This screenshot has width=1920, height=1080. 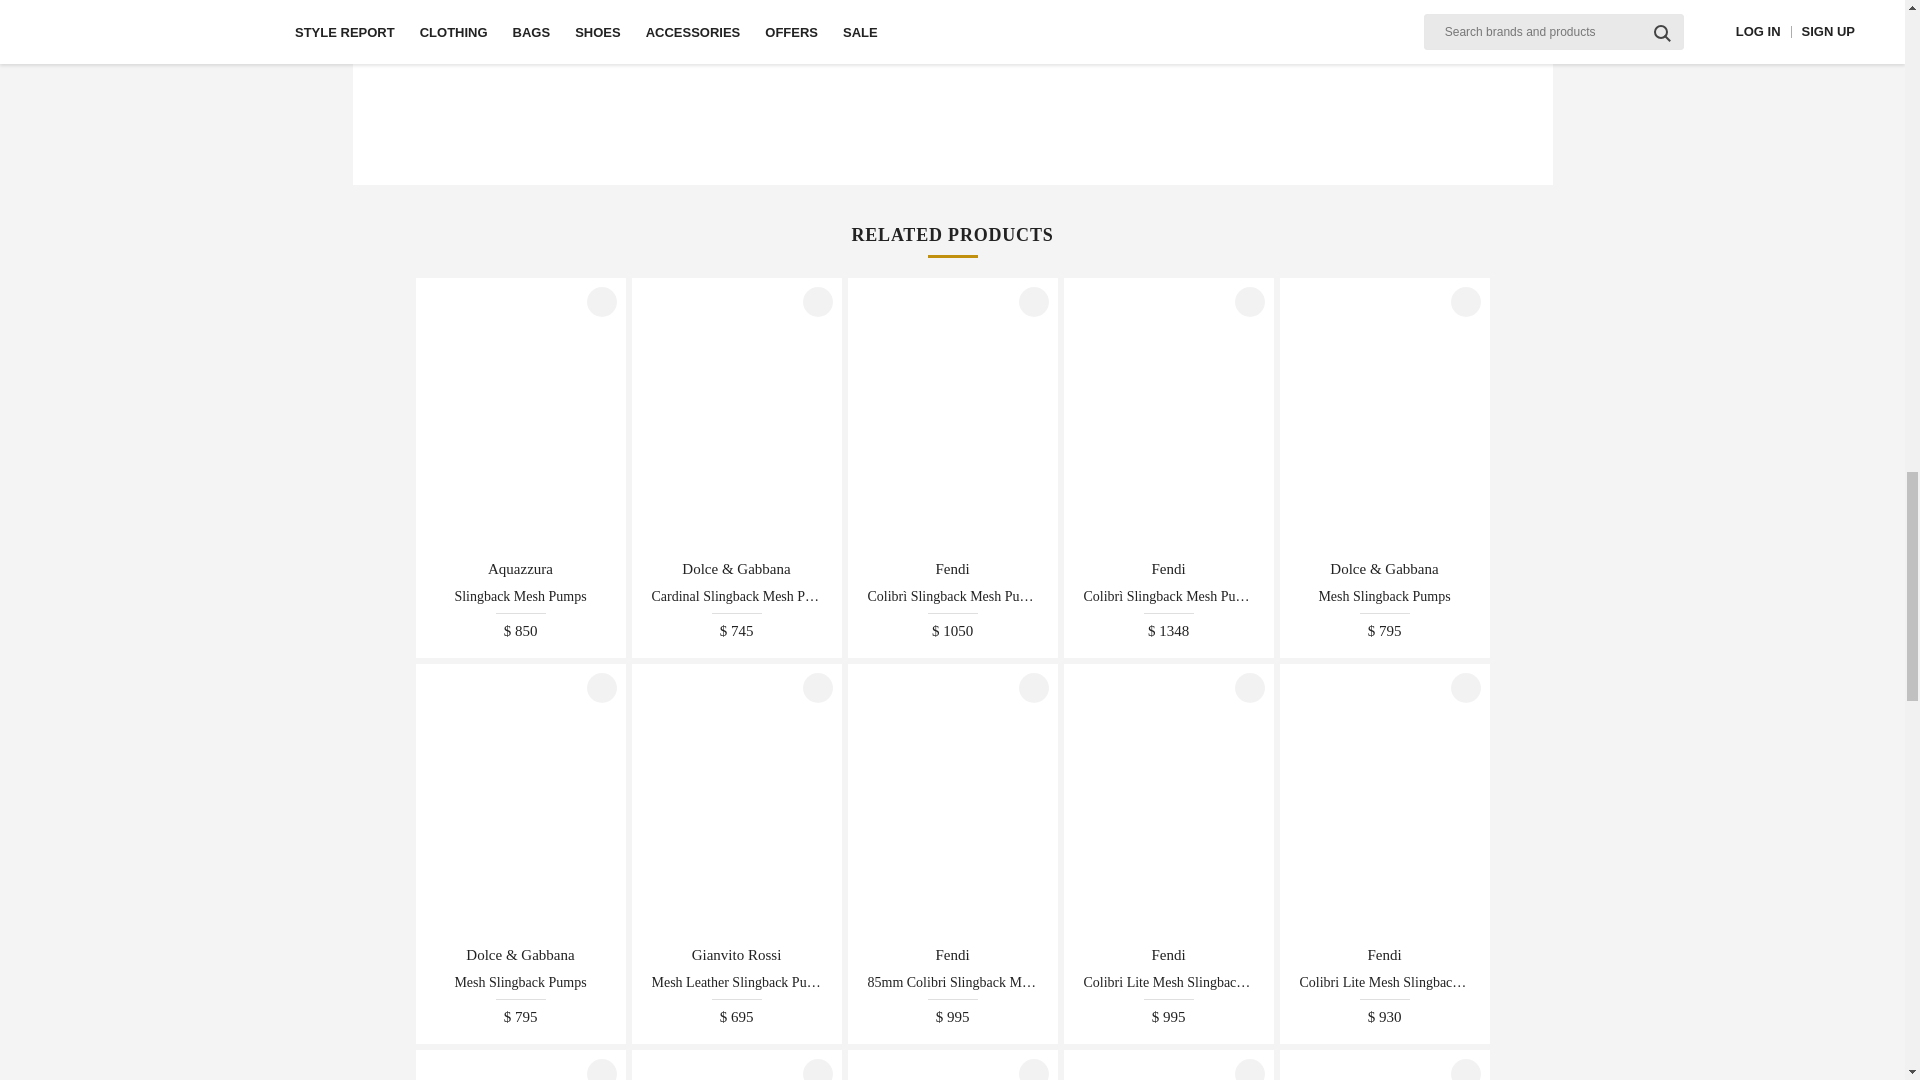 I want to click on mesh slingback pumps, so click(x=1384, y=601).